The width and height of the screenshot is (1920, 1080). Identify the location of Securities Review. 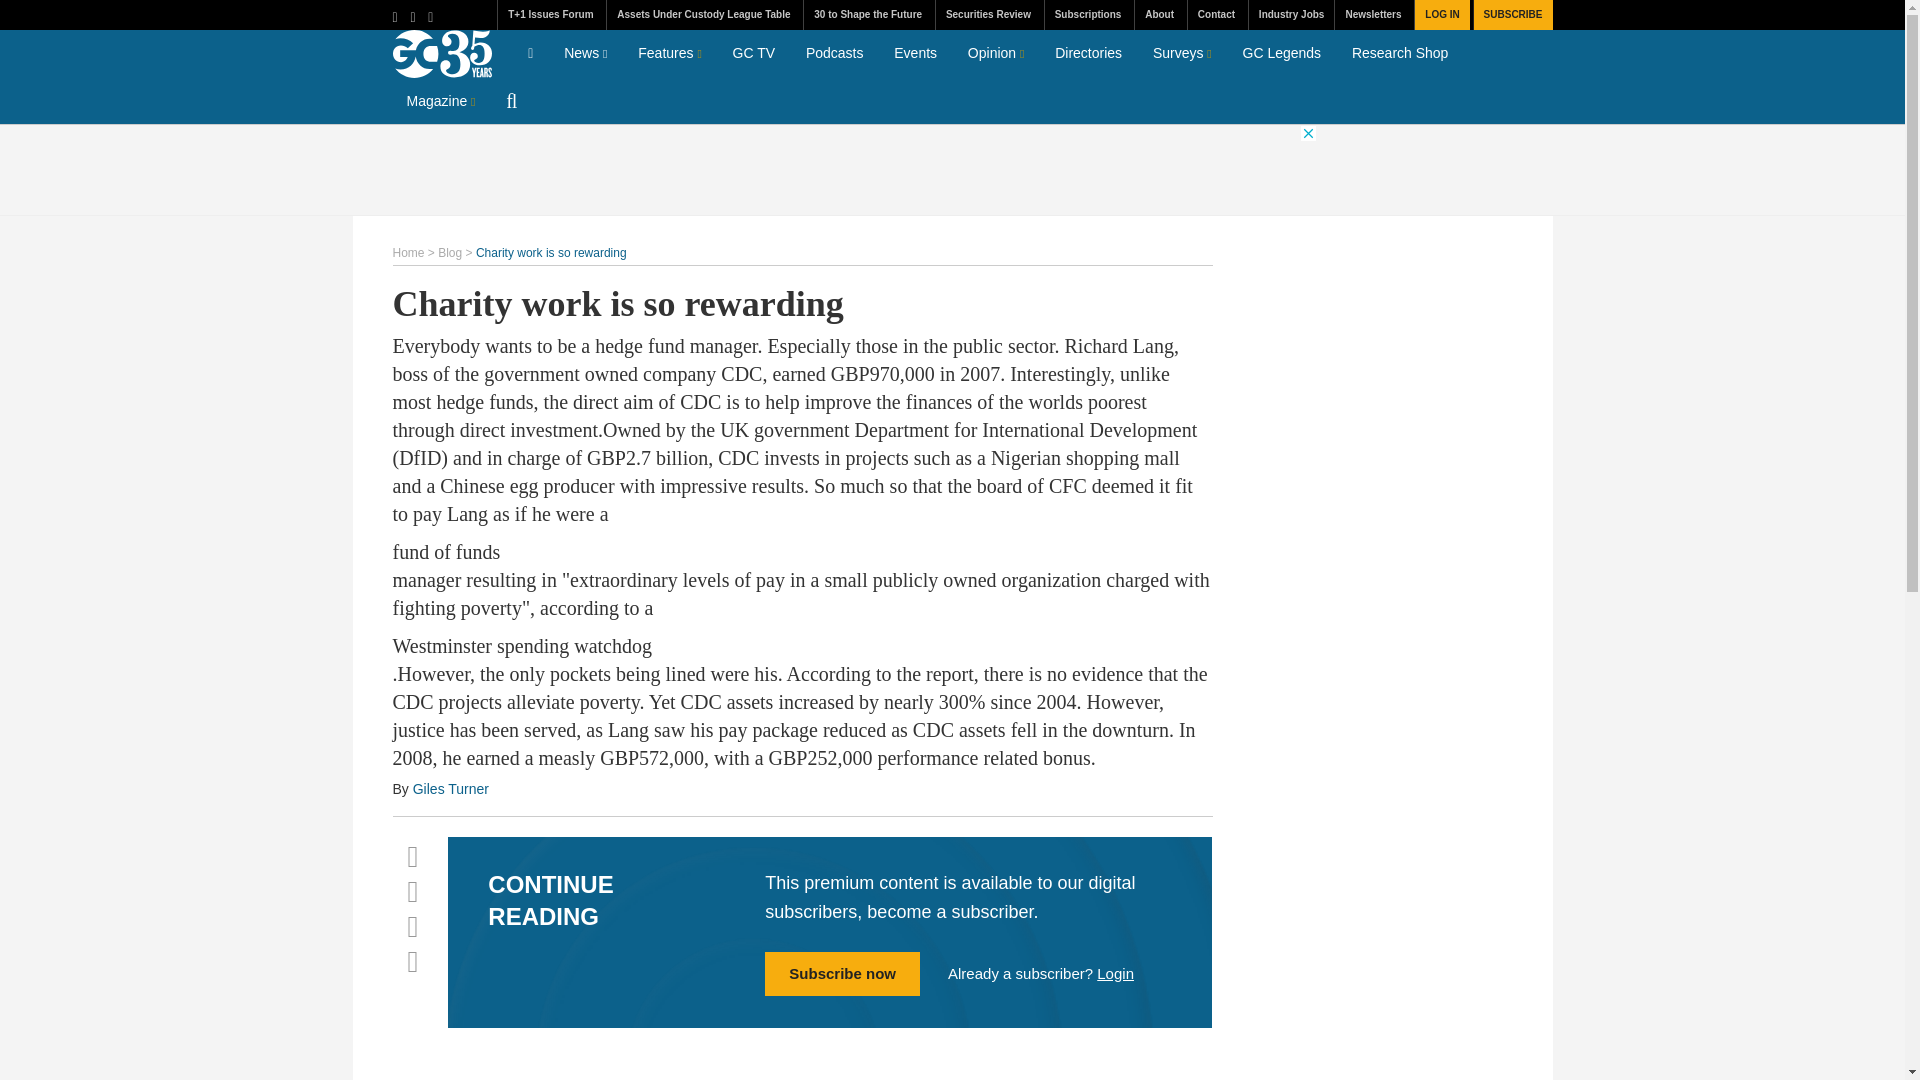
(988, 15).